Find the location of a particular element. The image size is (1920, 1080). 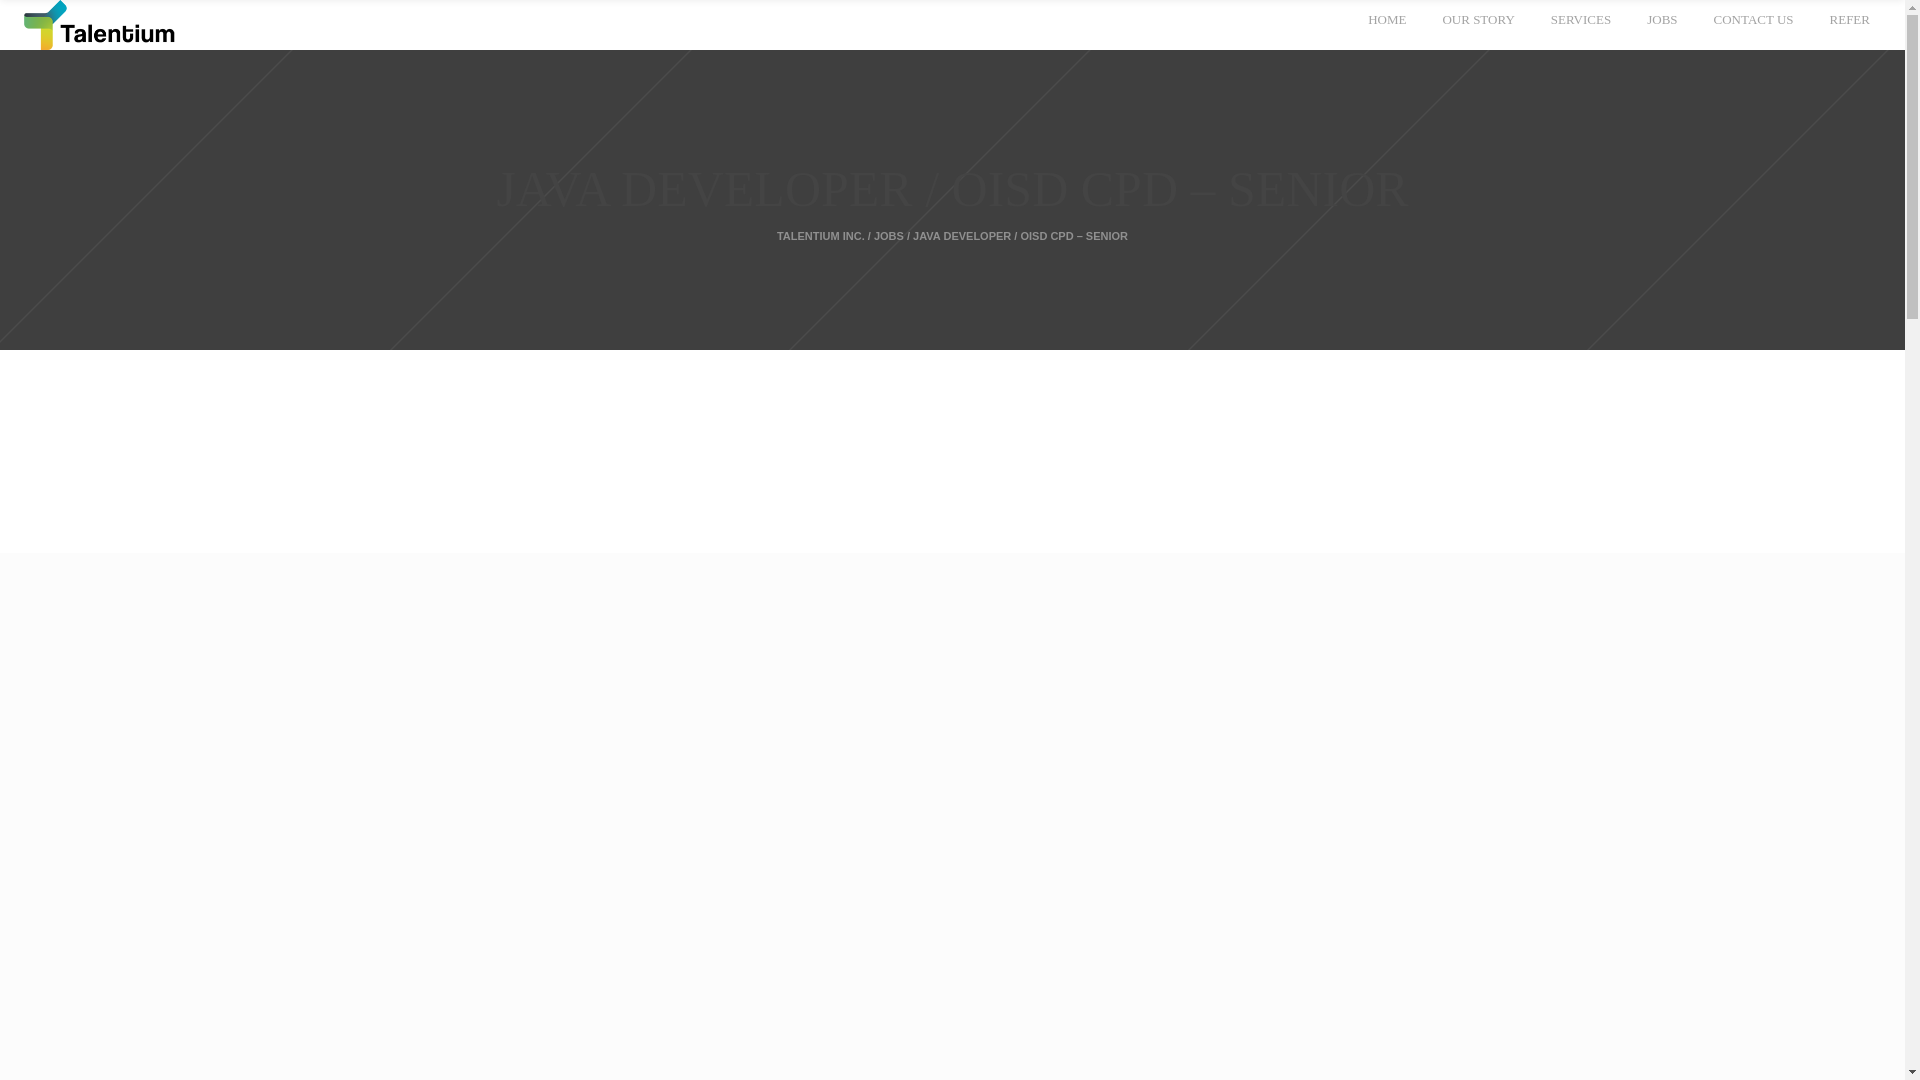

JOBS is located at coordinates (1658, 24).